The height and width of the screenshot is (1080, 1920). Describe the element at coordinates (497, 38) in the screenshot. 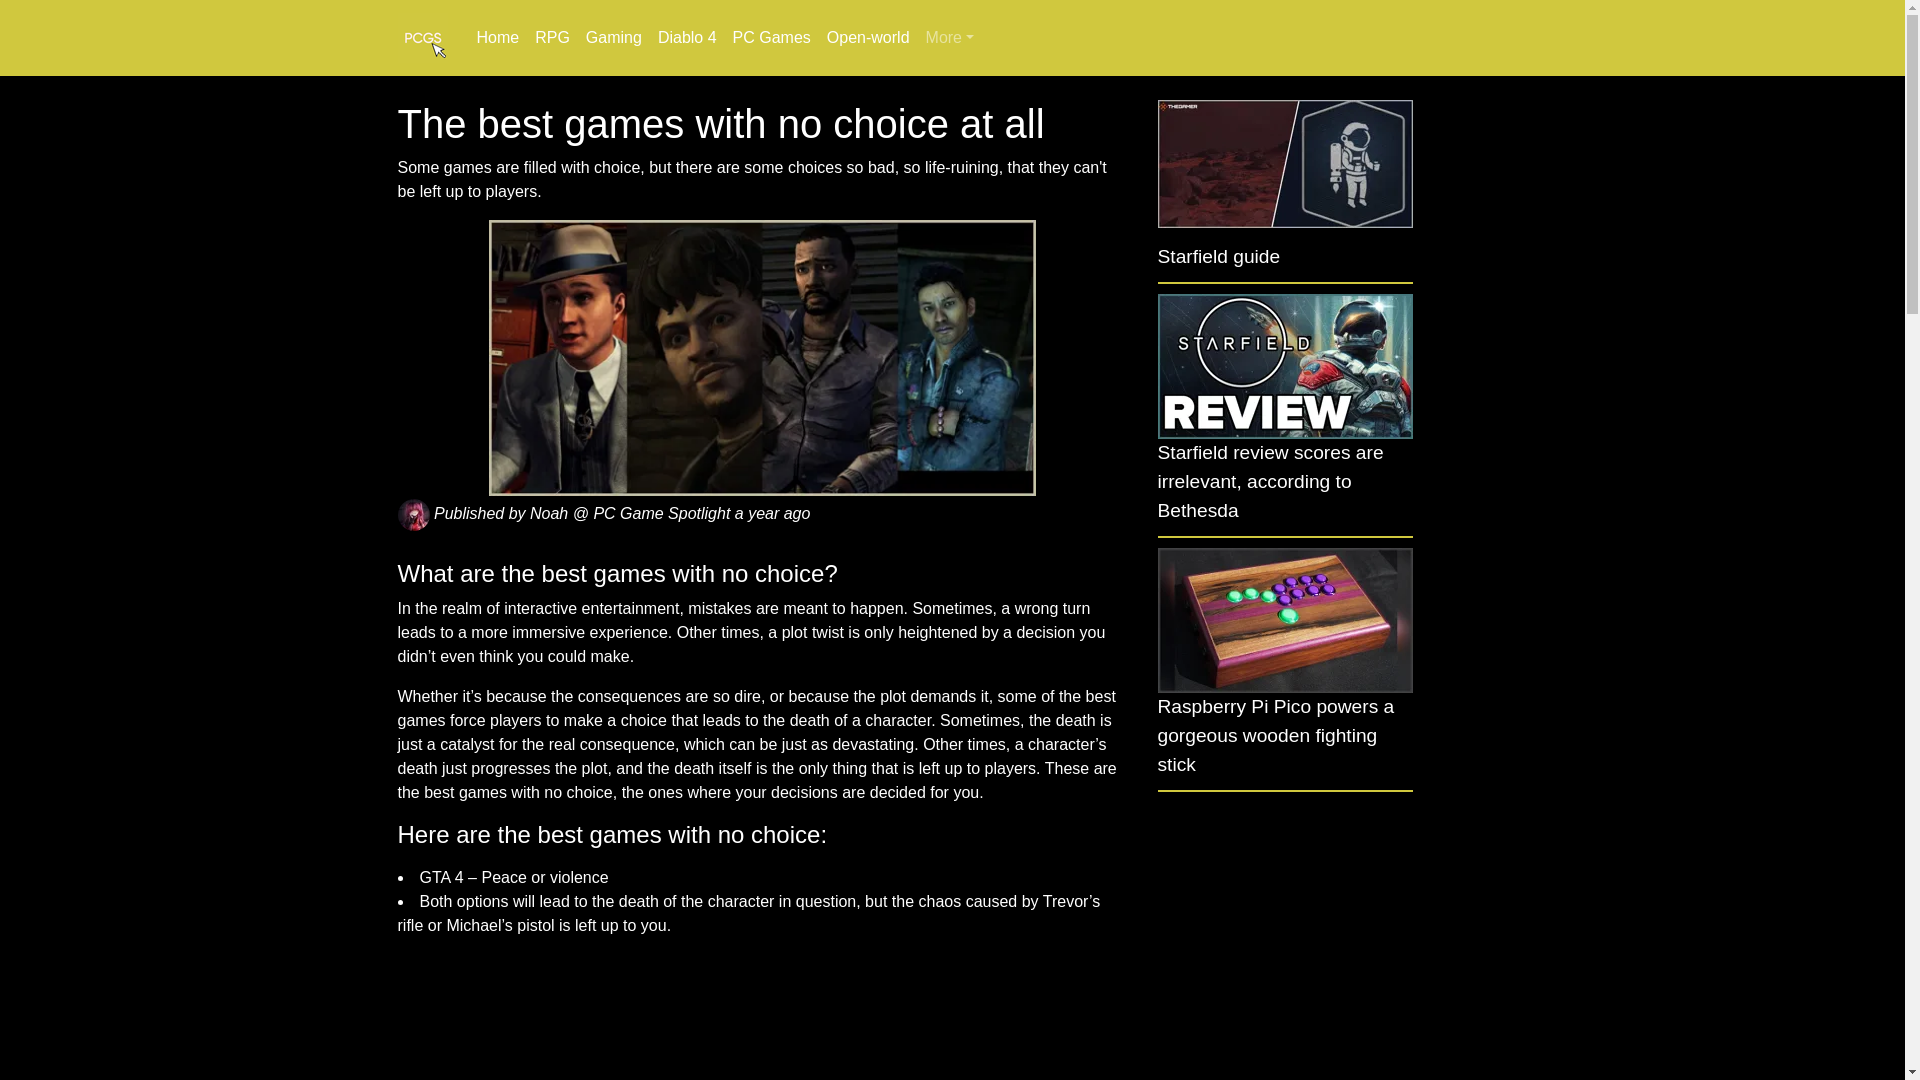

I see `Home` at that location.